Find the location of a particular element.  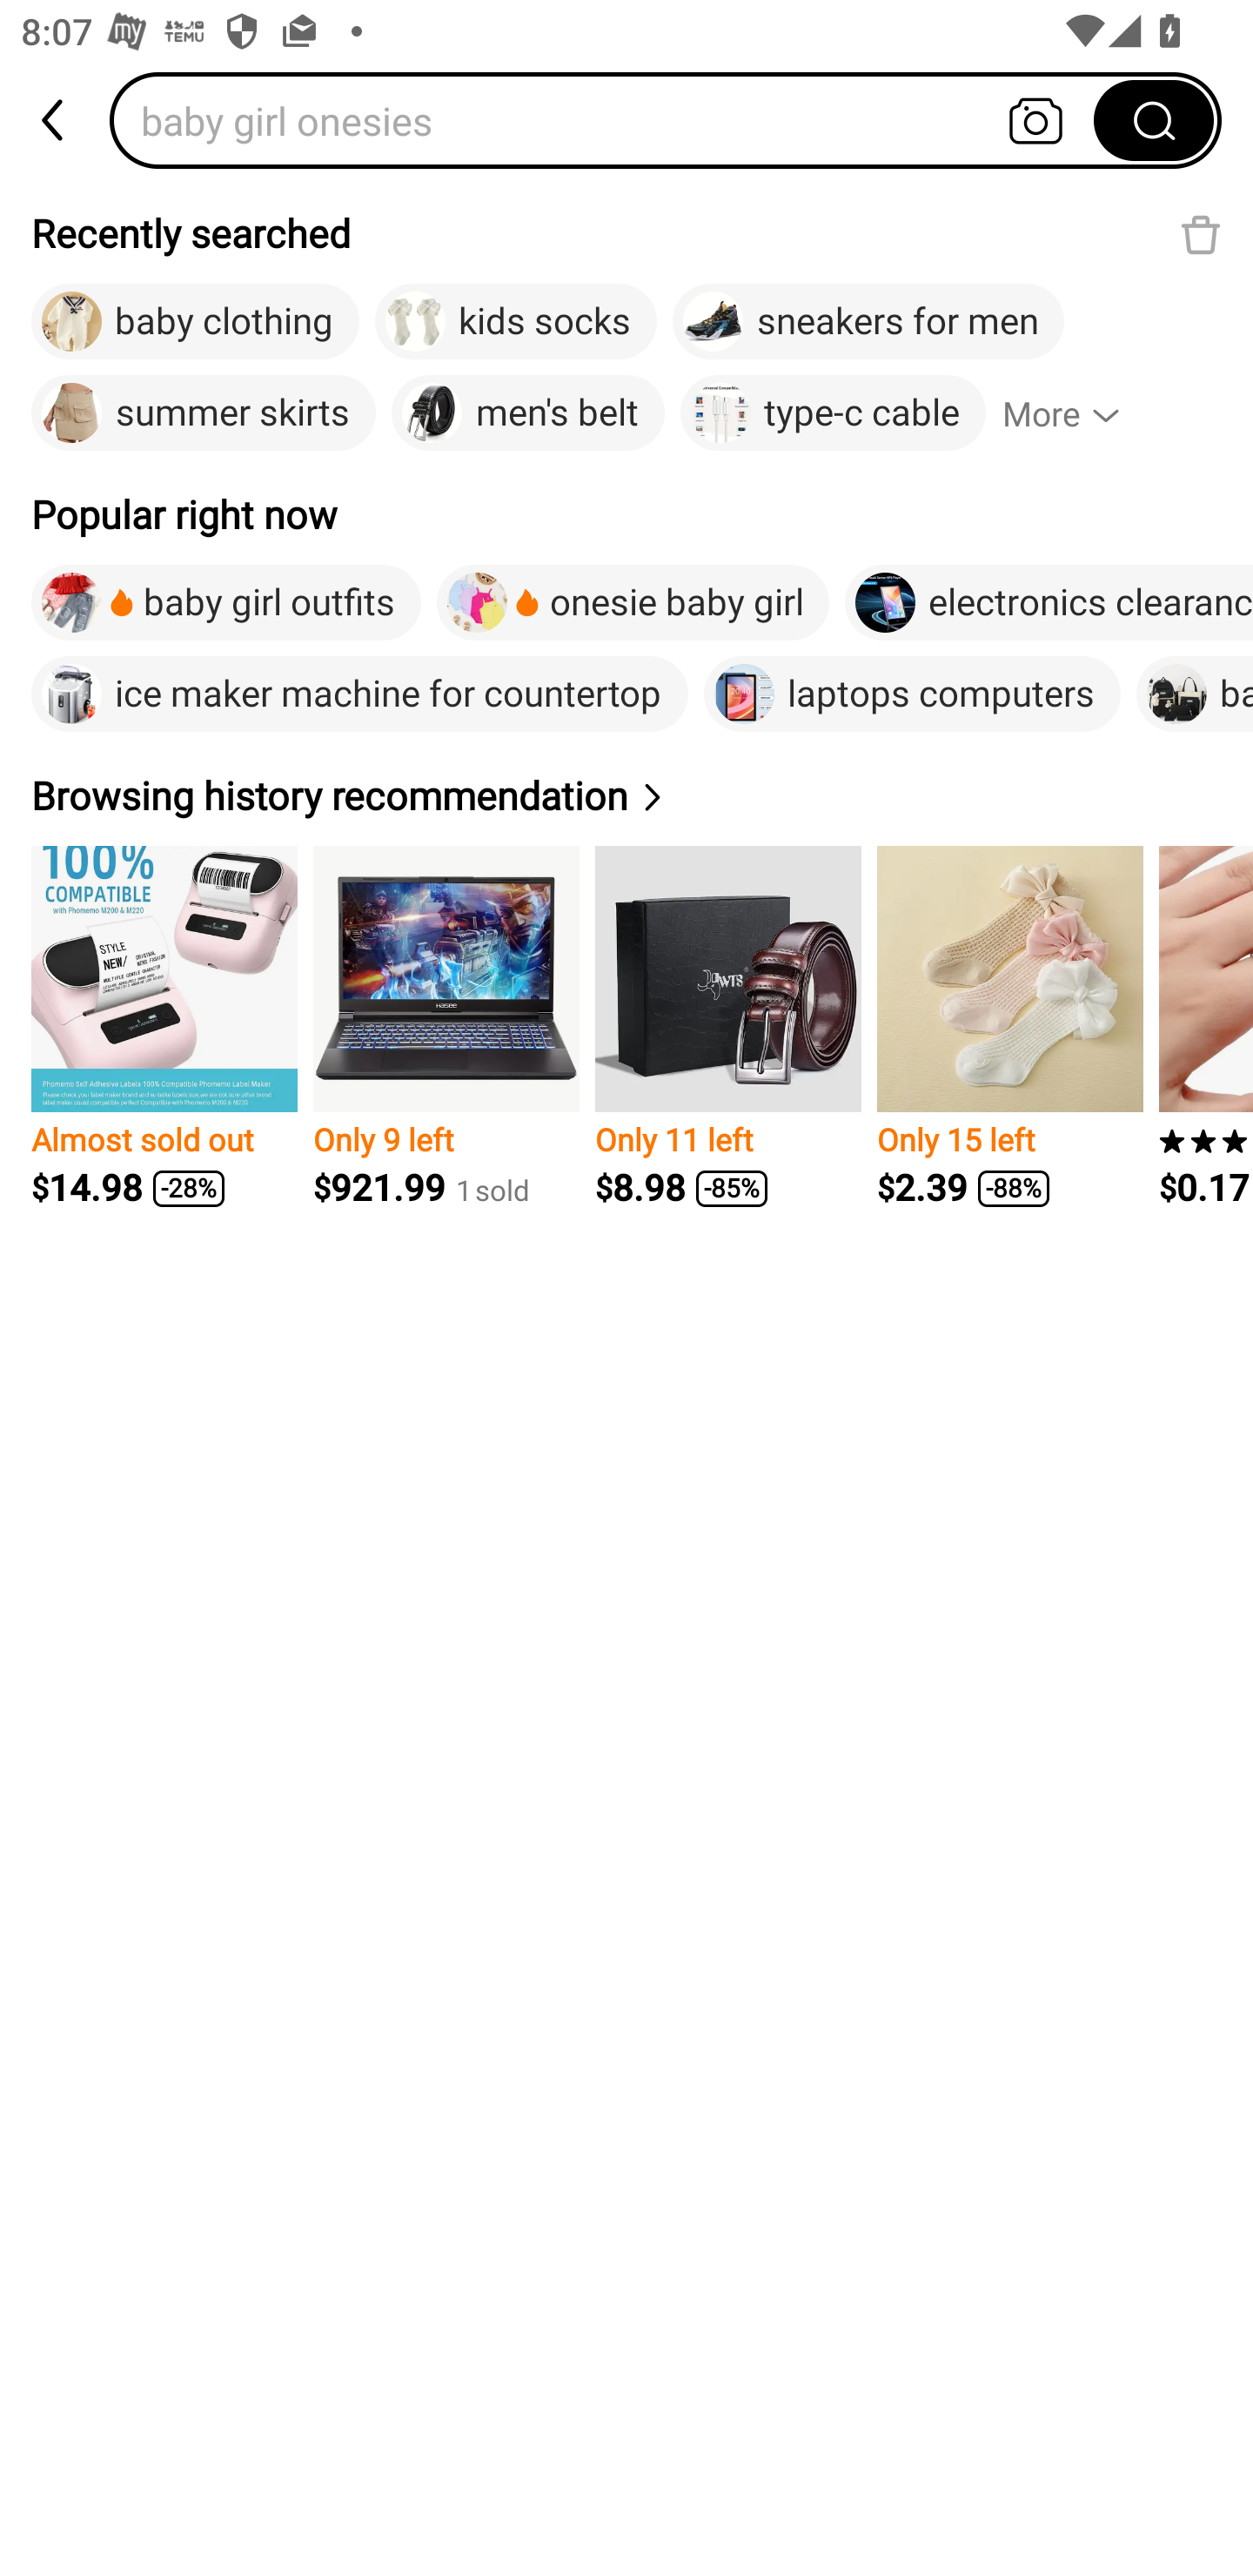

Only 15 left $2.39 -88% is located at coordinates (1009, 1027).